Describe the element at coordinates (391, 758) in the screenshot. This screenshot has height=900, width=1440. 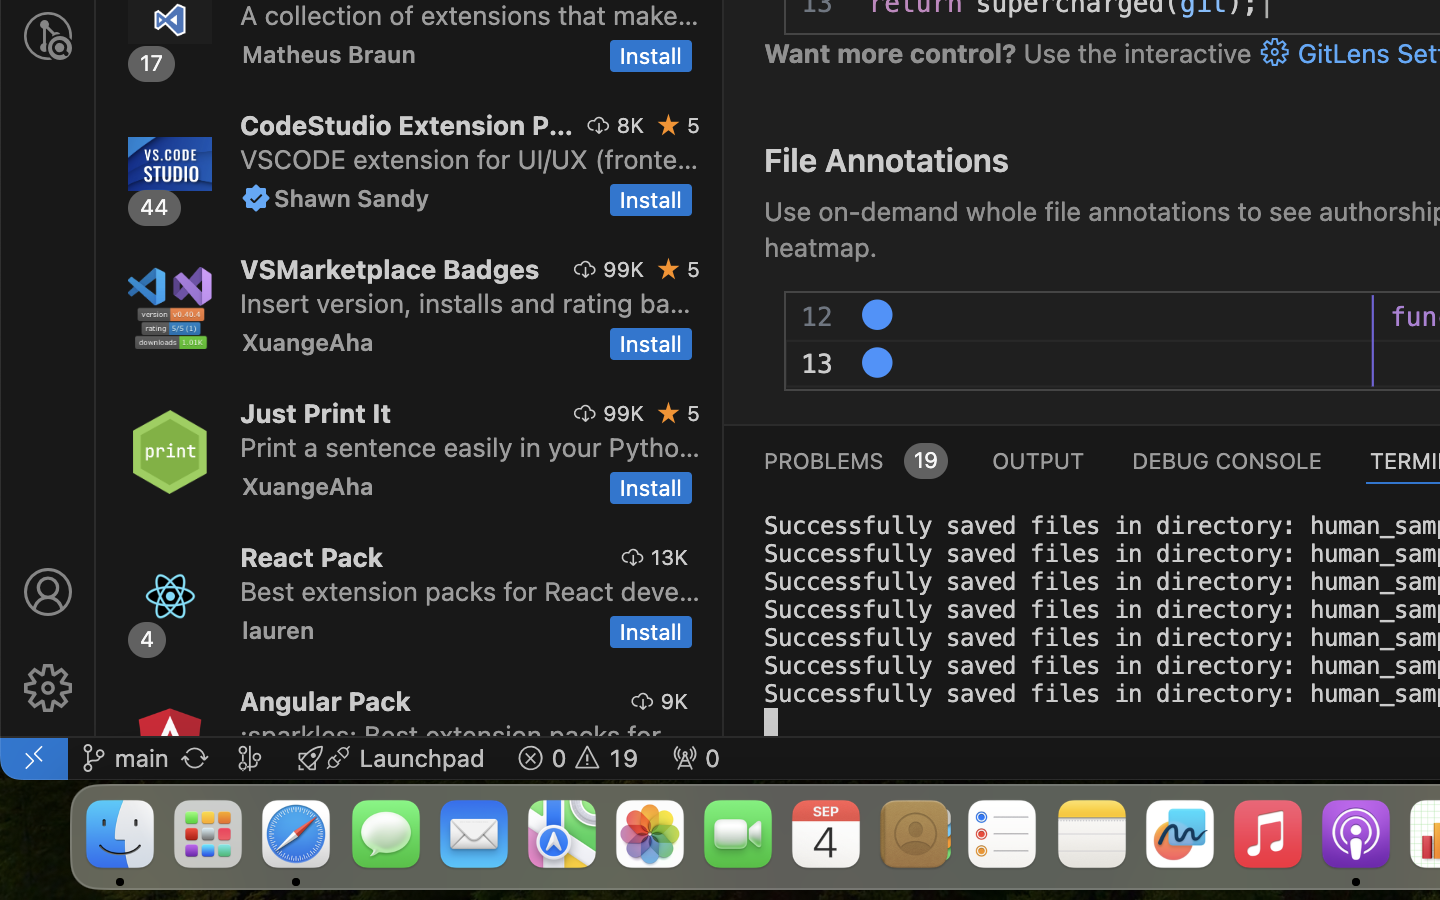
I see `Launchpad  ` at that location.